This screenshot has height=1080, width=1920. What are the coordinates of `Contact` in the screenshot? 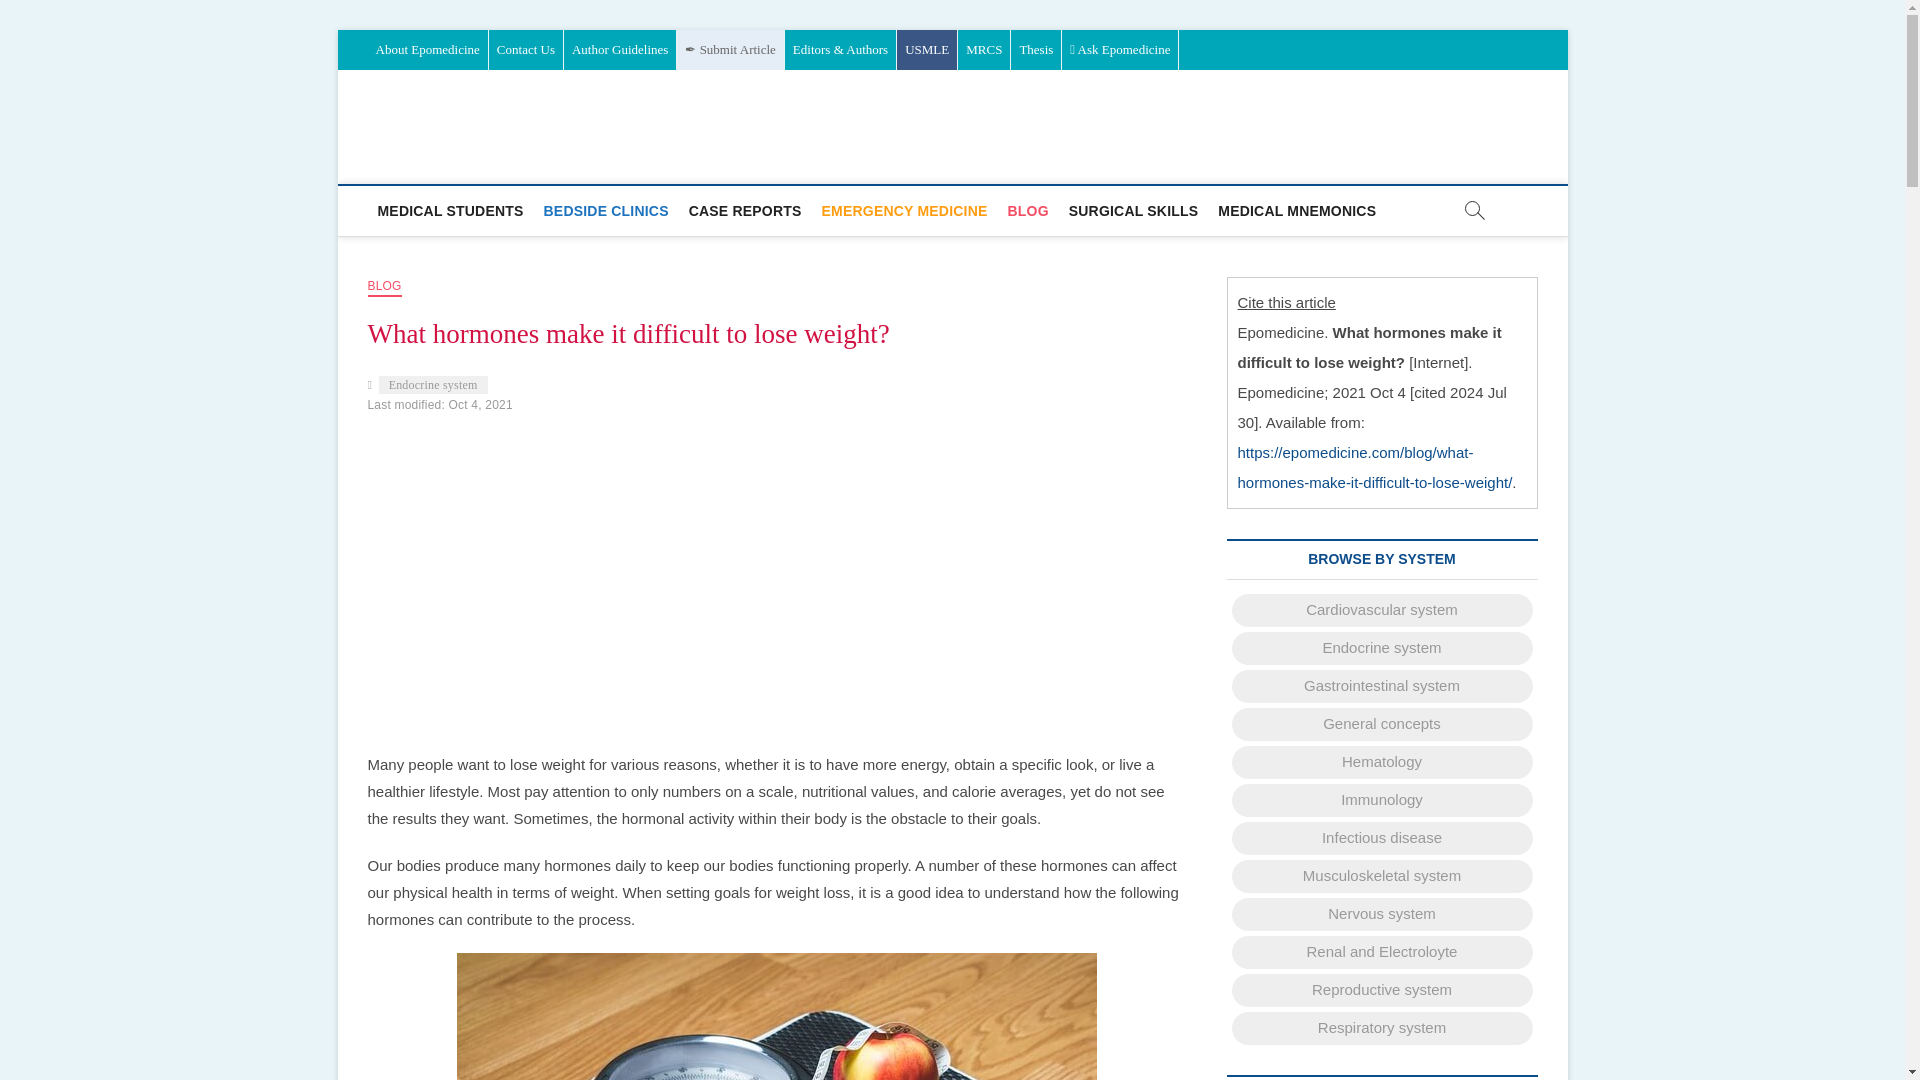 It's located at (526, 50).